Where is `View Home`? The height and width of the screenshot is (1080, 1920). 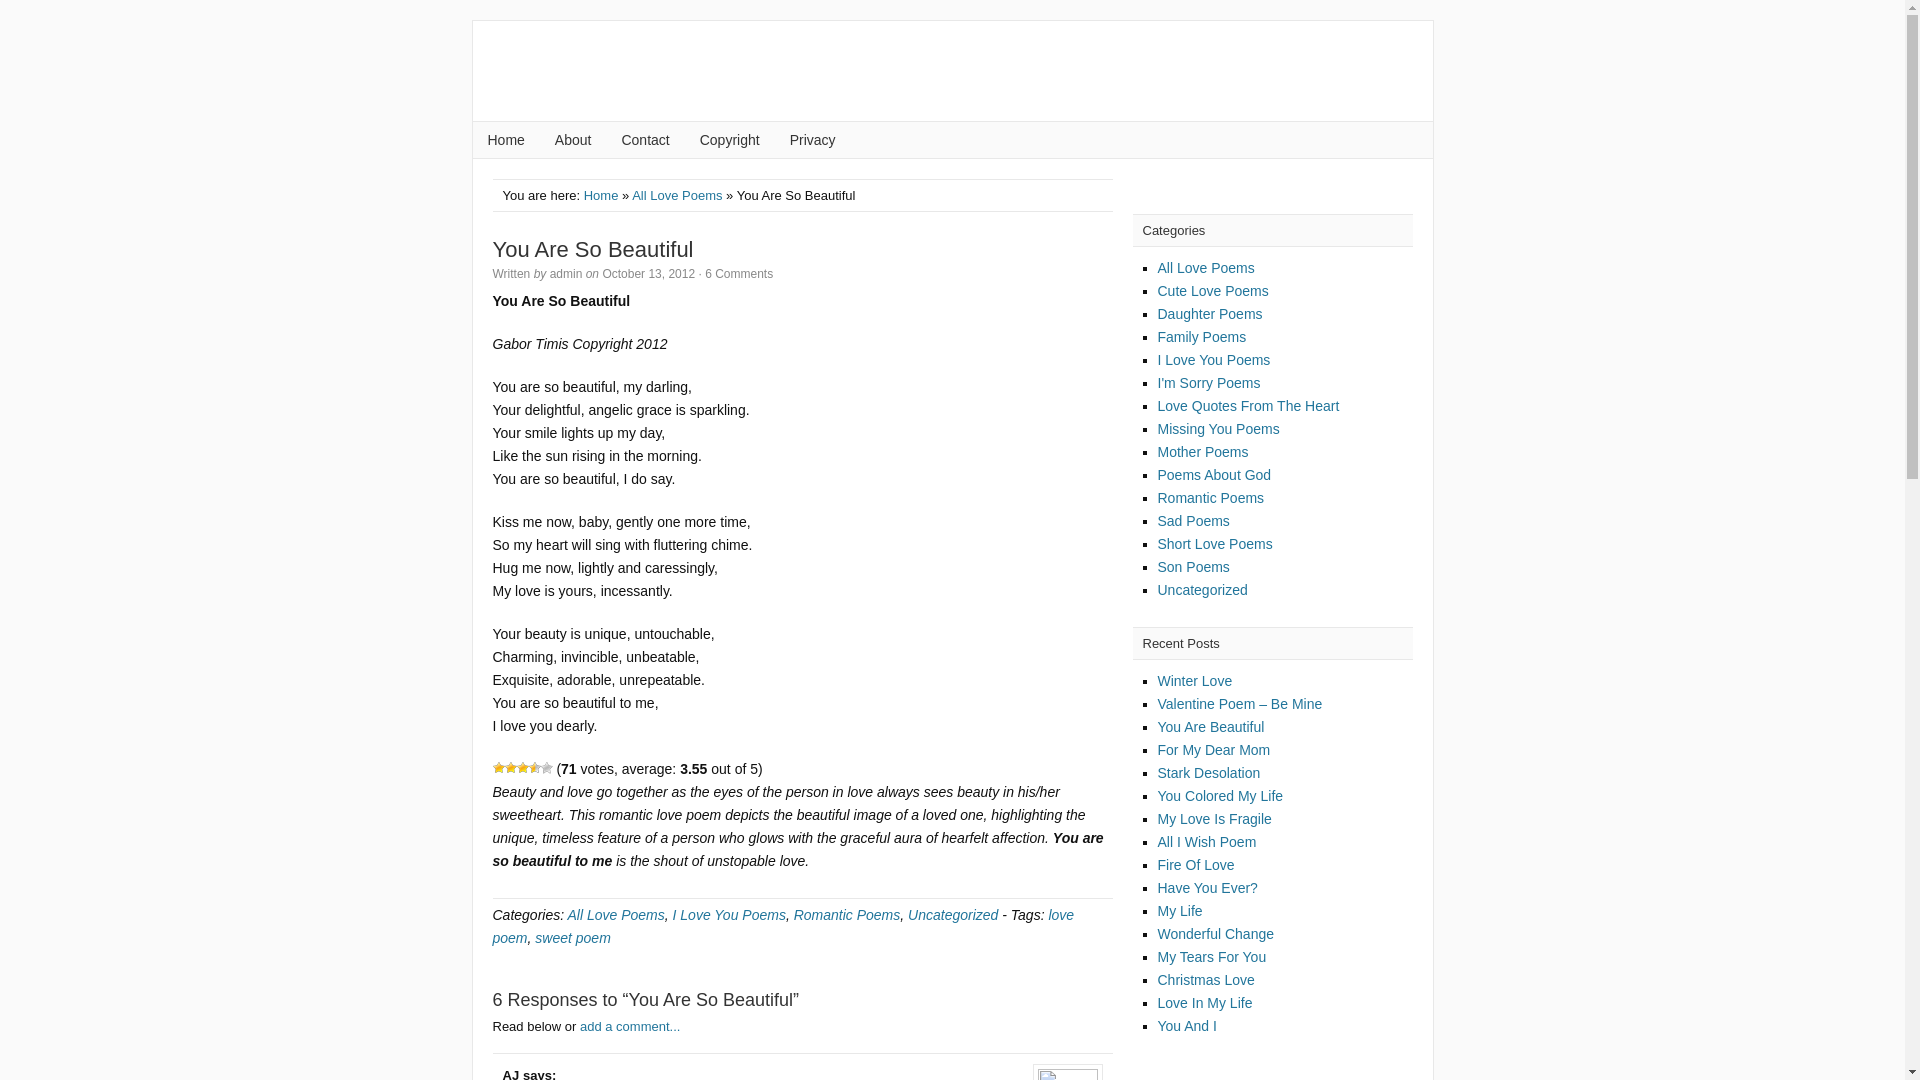 View Home is located at coordinates (600, 195).